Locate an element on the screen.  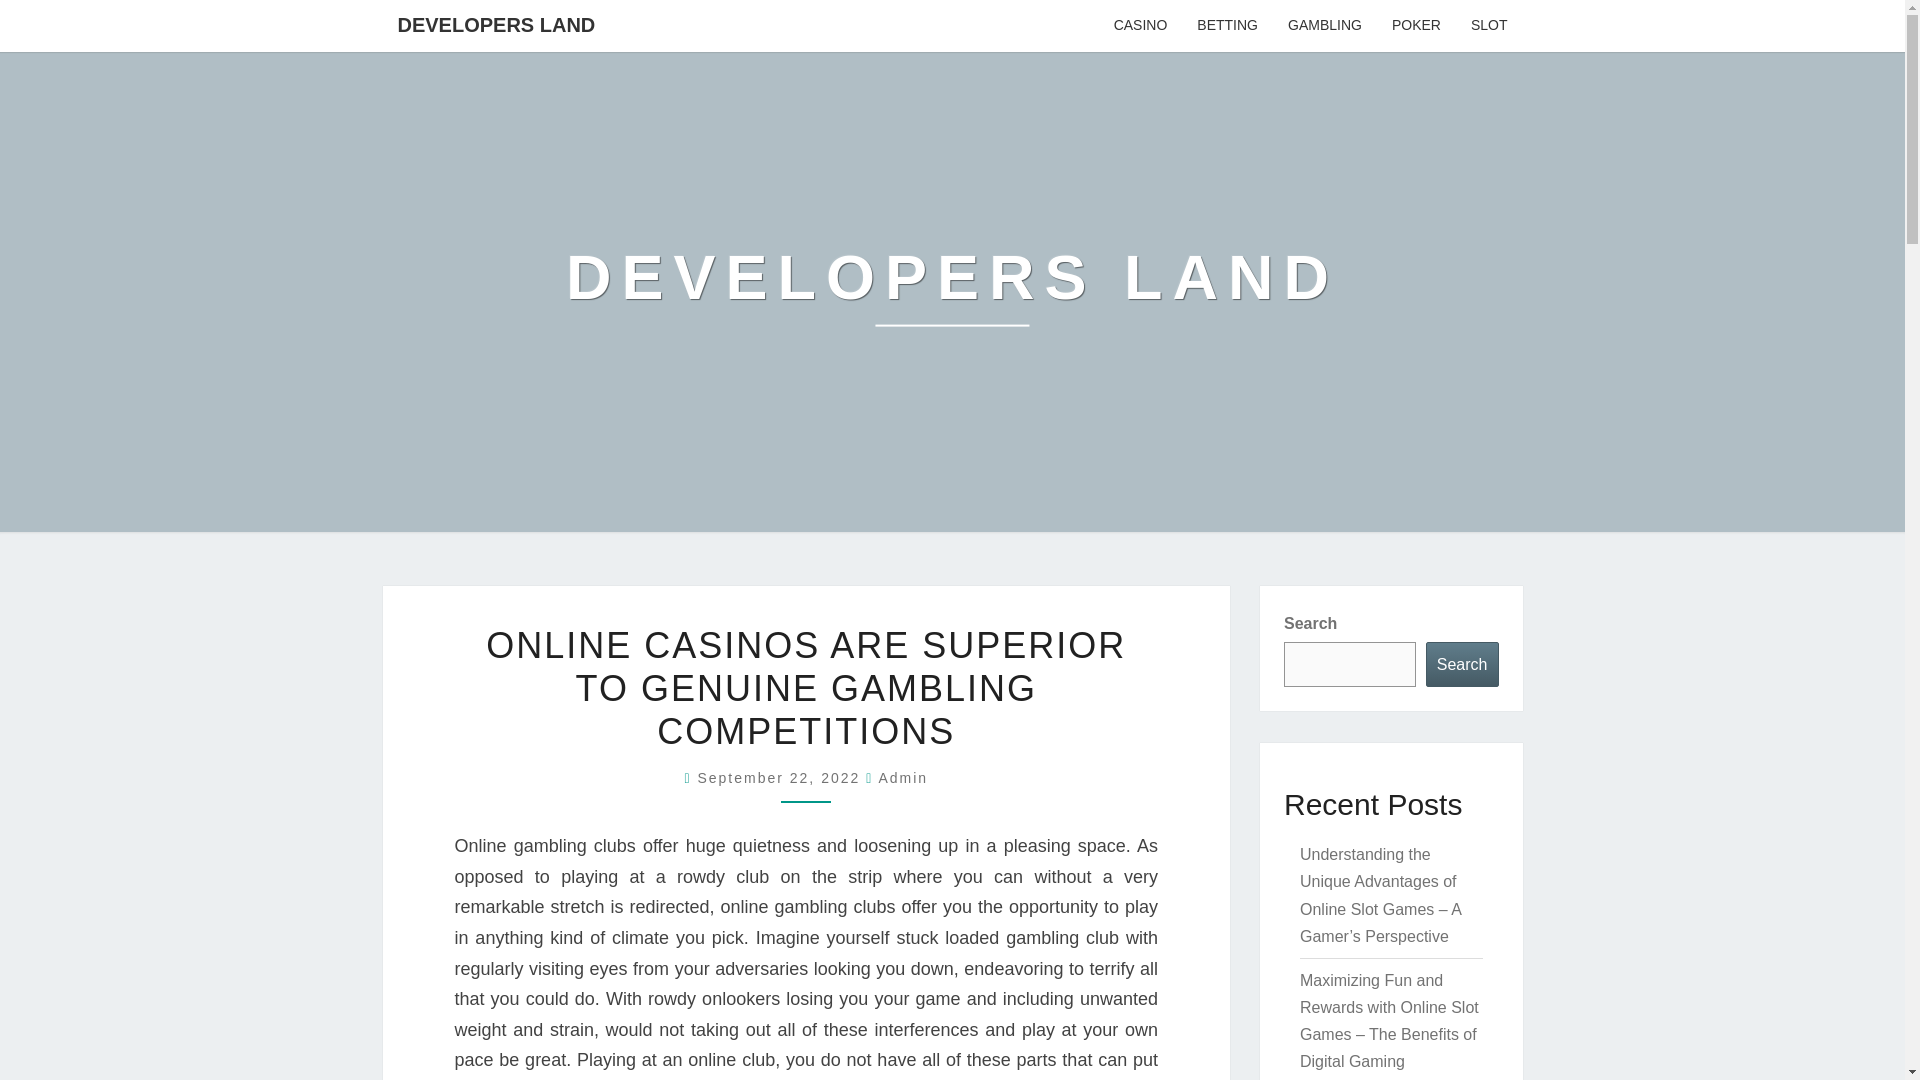
Admin is located at coordinates (902, 778).